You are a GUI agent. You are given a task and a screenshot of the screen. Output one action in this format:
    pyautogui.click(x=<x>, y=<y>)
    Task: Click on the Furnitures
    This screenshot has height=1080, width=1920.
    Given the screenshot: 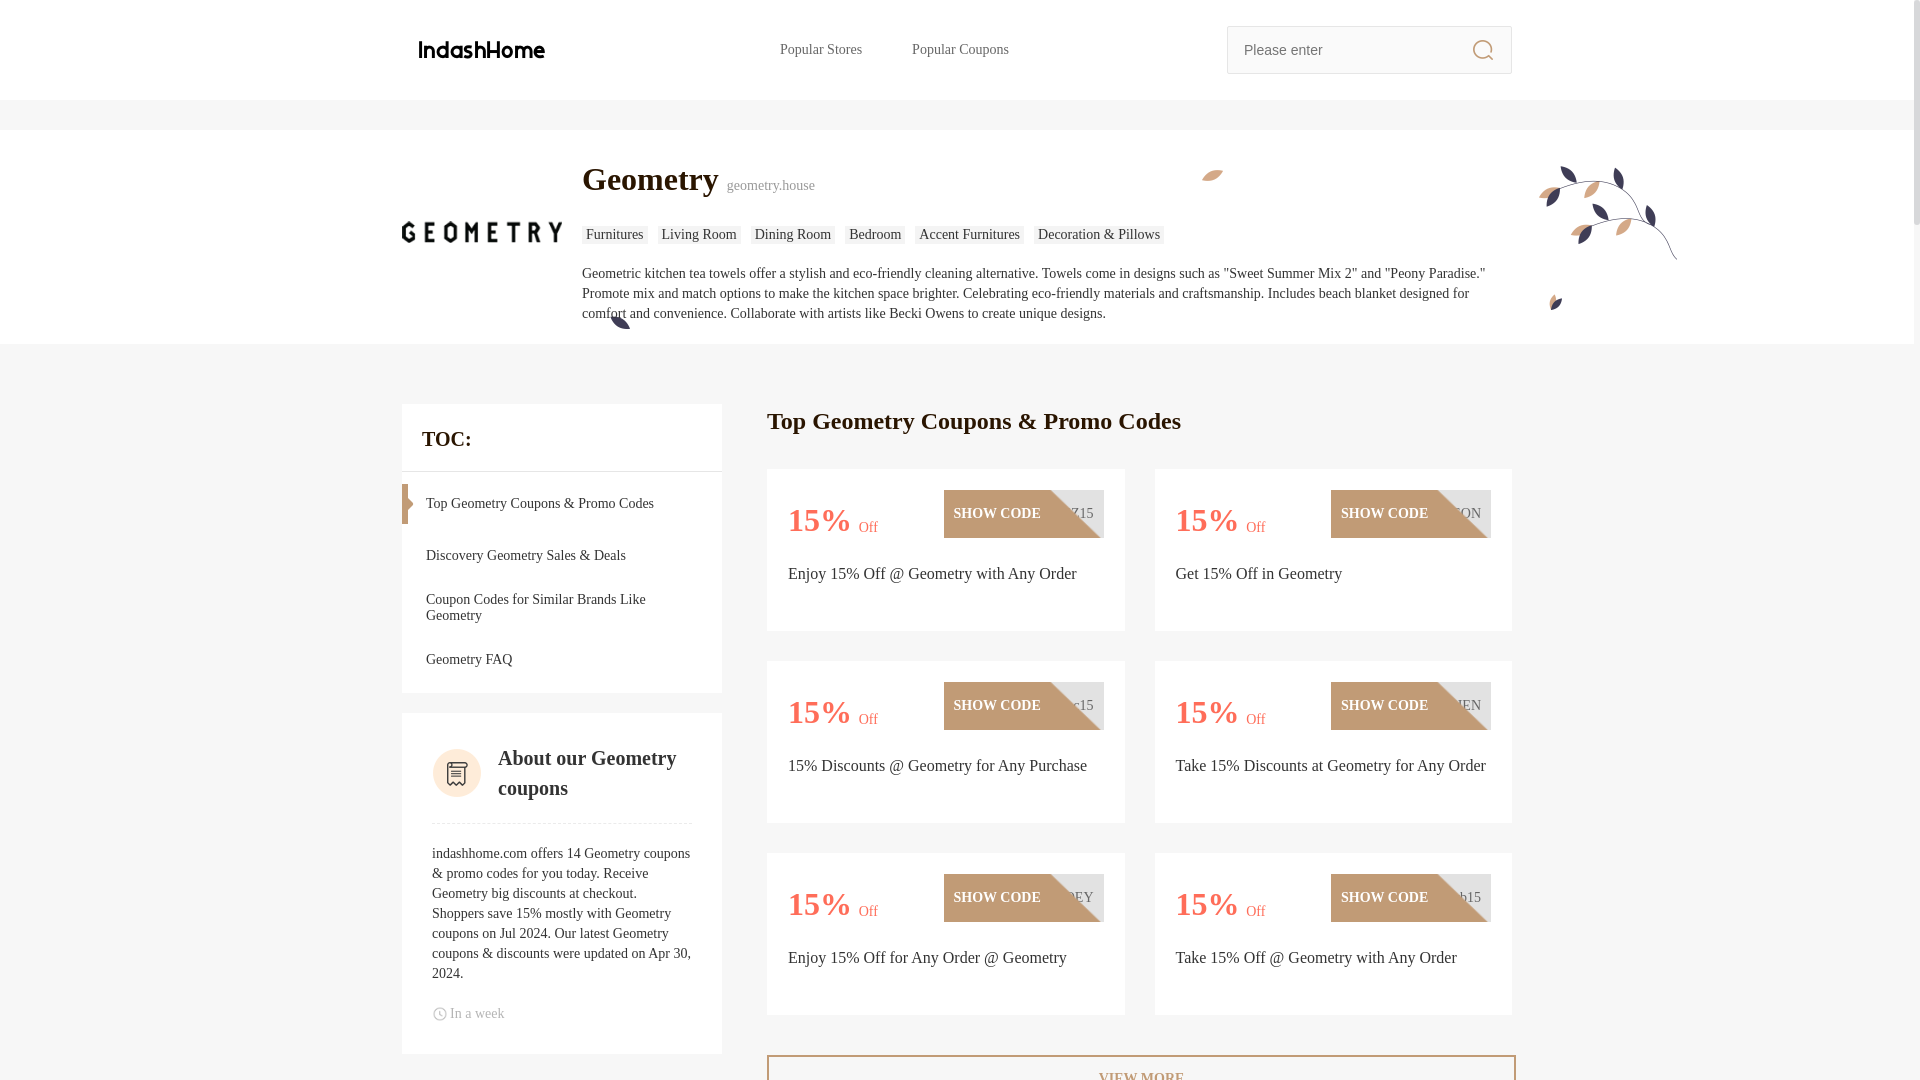 What is the action you would take?
    pyautogui.click(x=614, y=234)
    